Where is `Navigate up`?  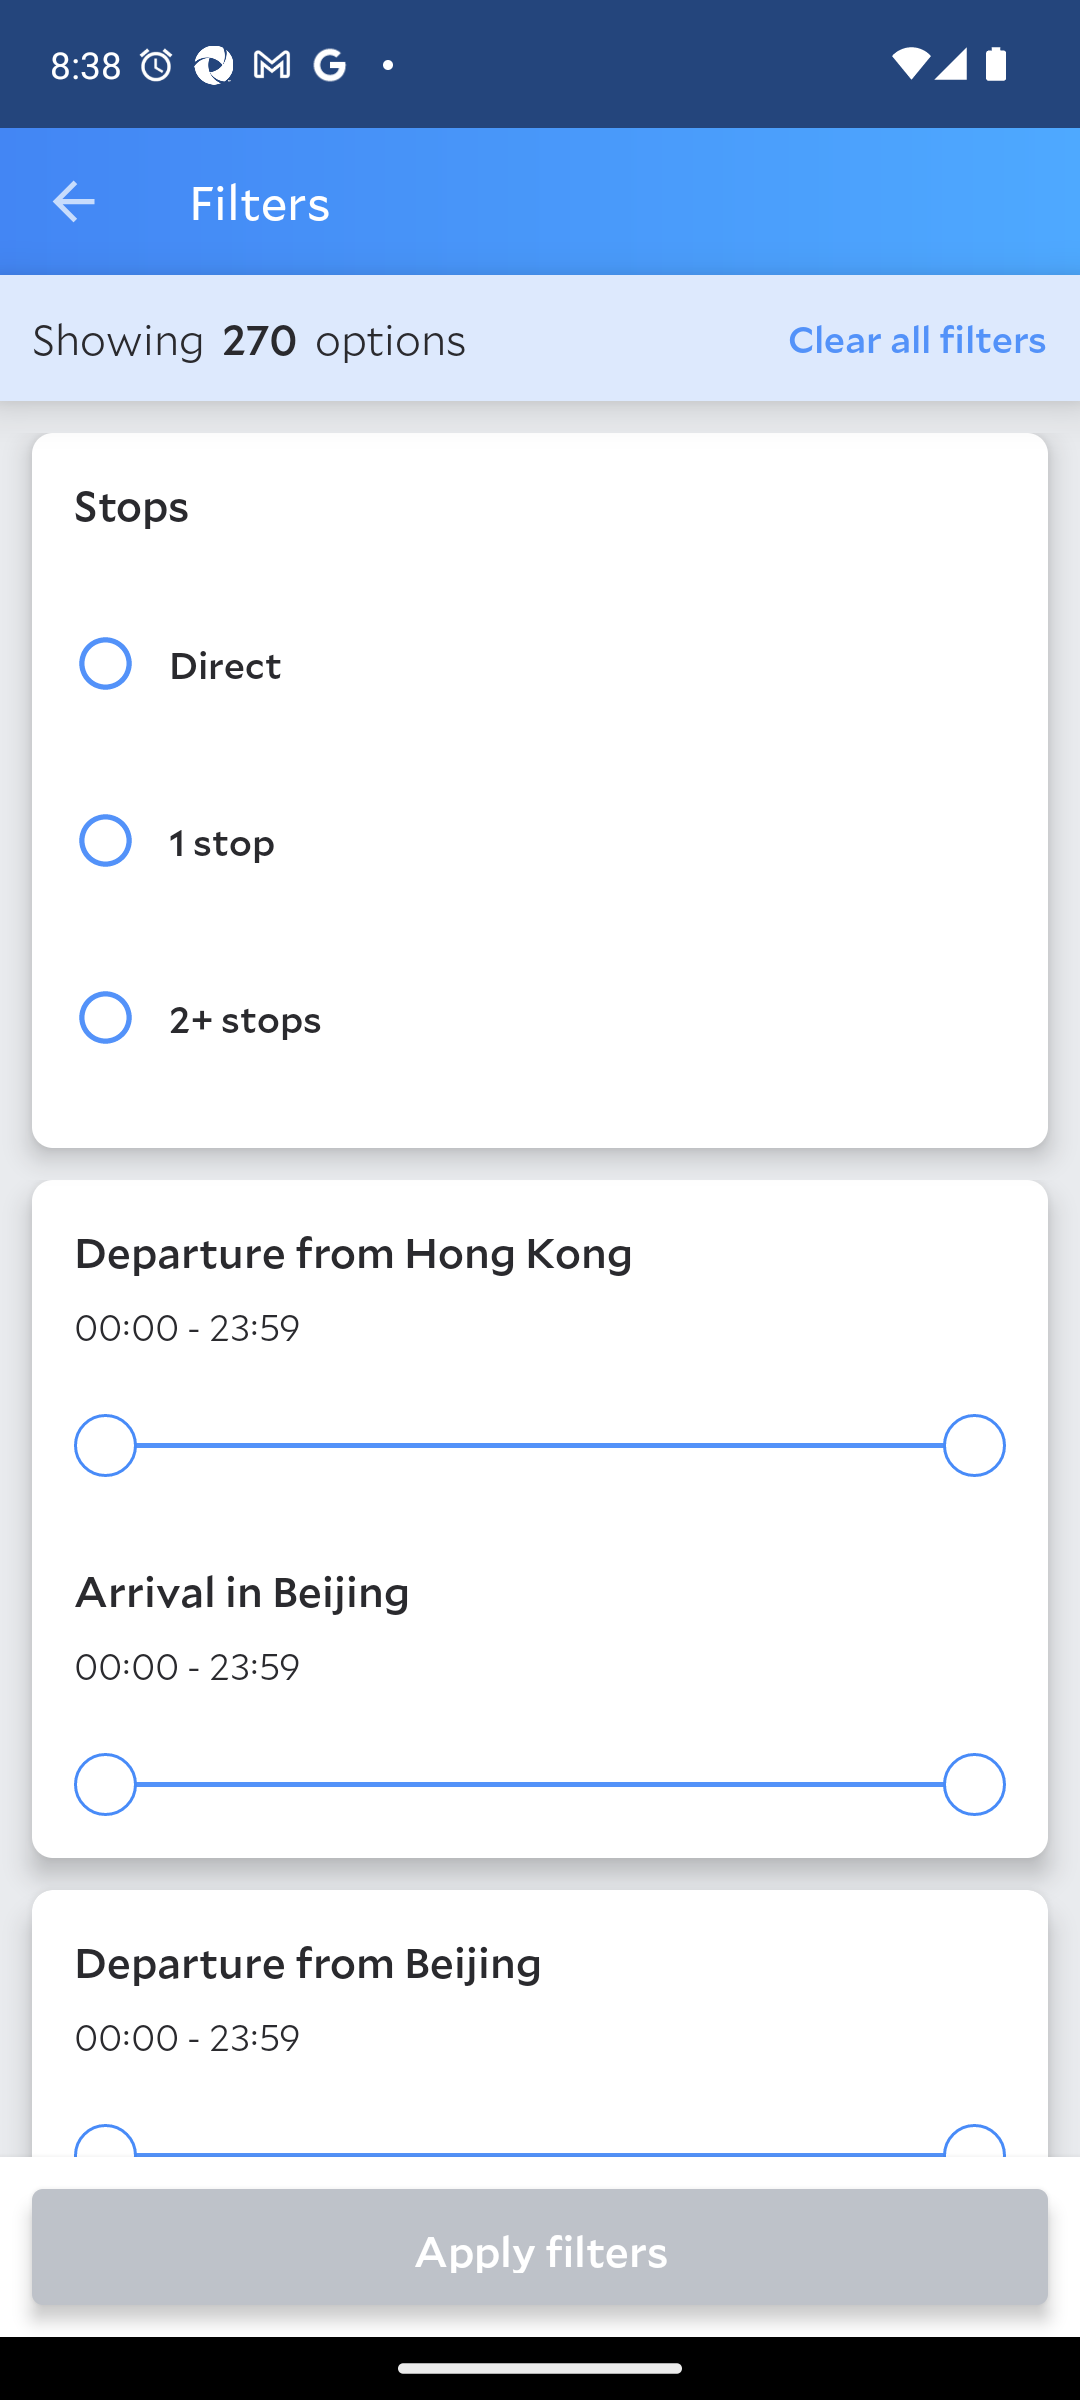 Navigate up is located at coordinates (73, 202).